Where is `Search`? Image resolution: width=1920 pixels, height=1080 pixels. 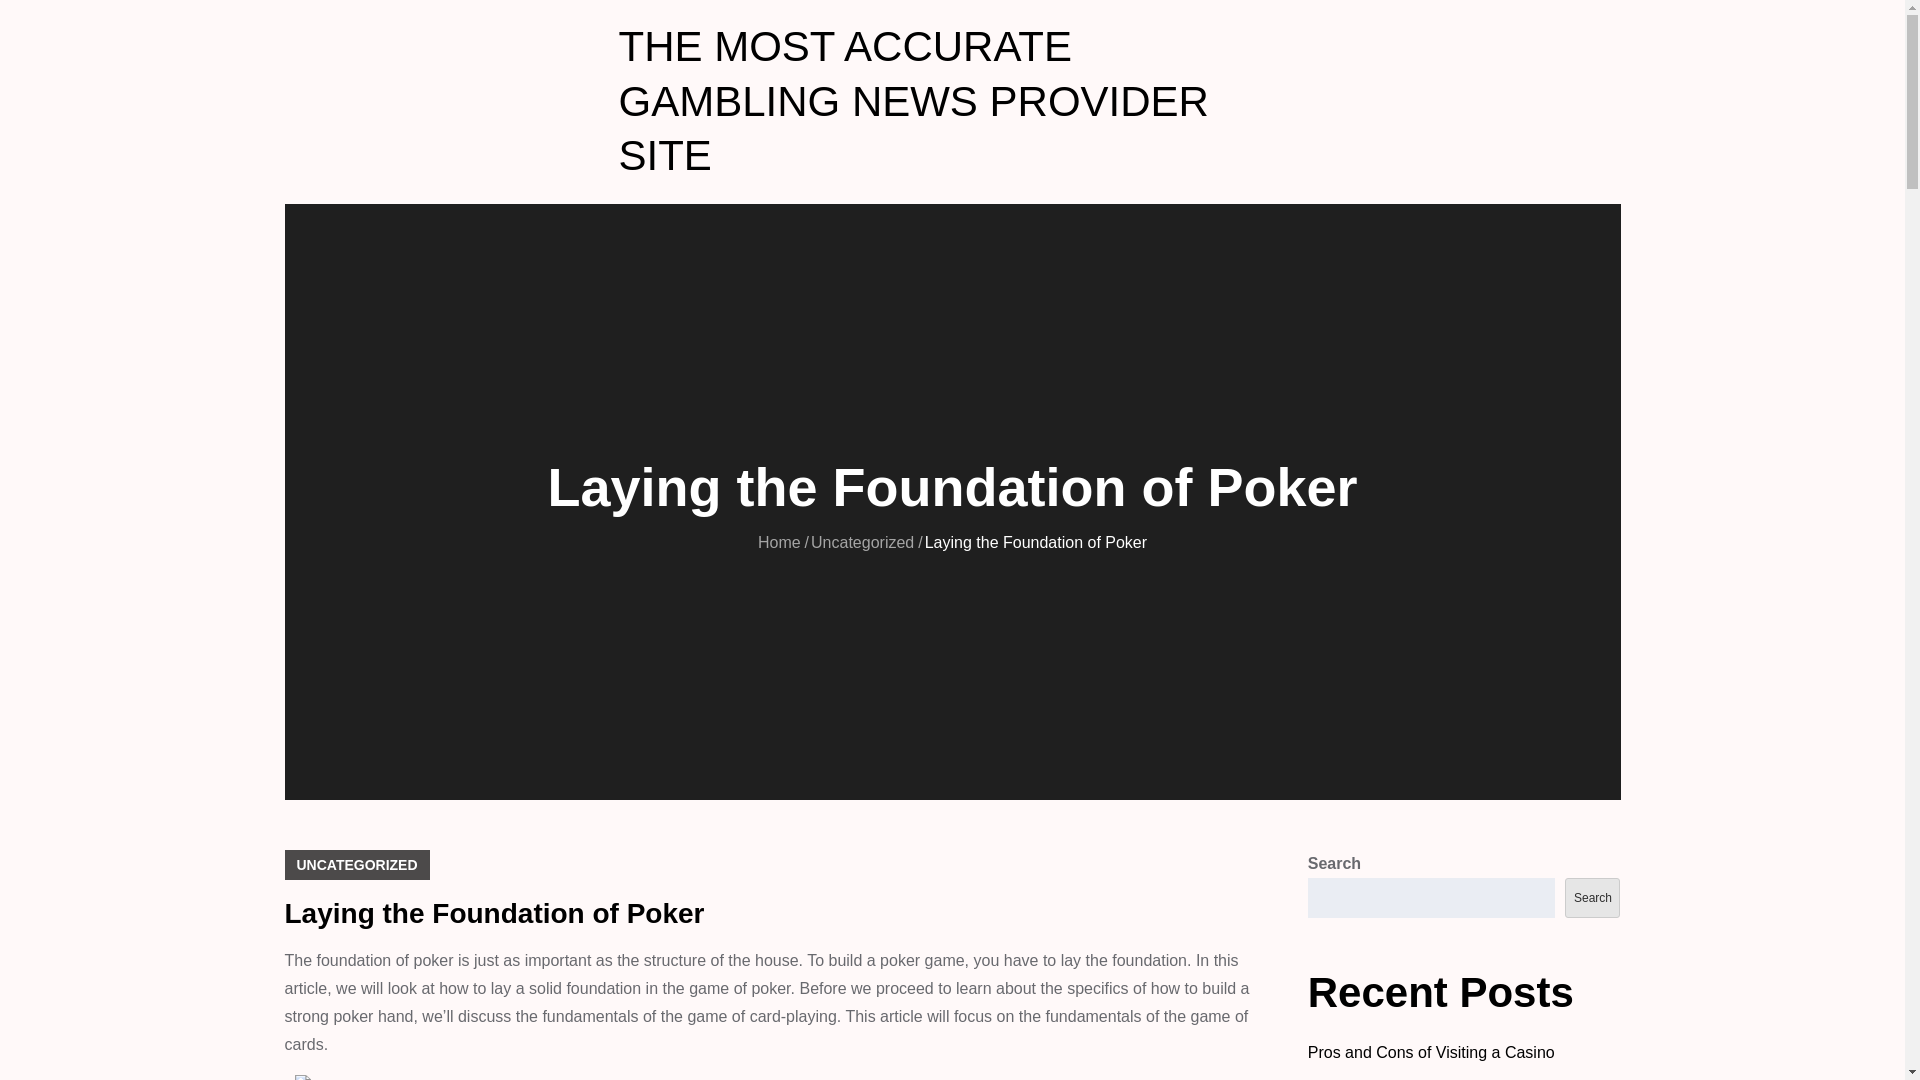 Search is located at coordinates (1592, 898).